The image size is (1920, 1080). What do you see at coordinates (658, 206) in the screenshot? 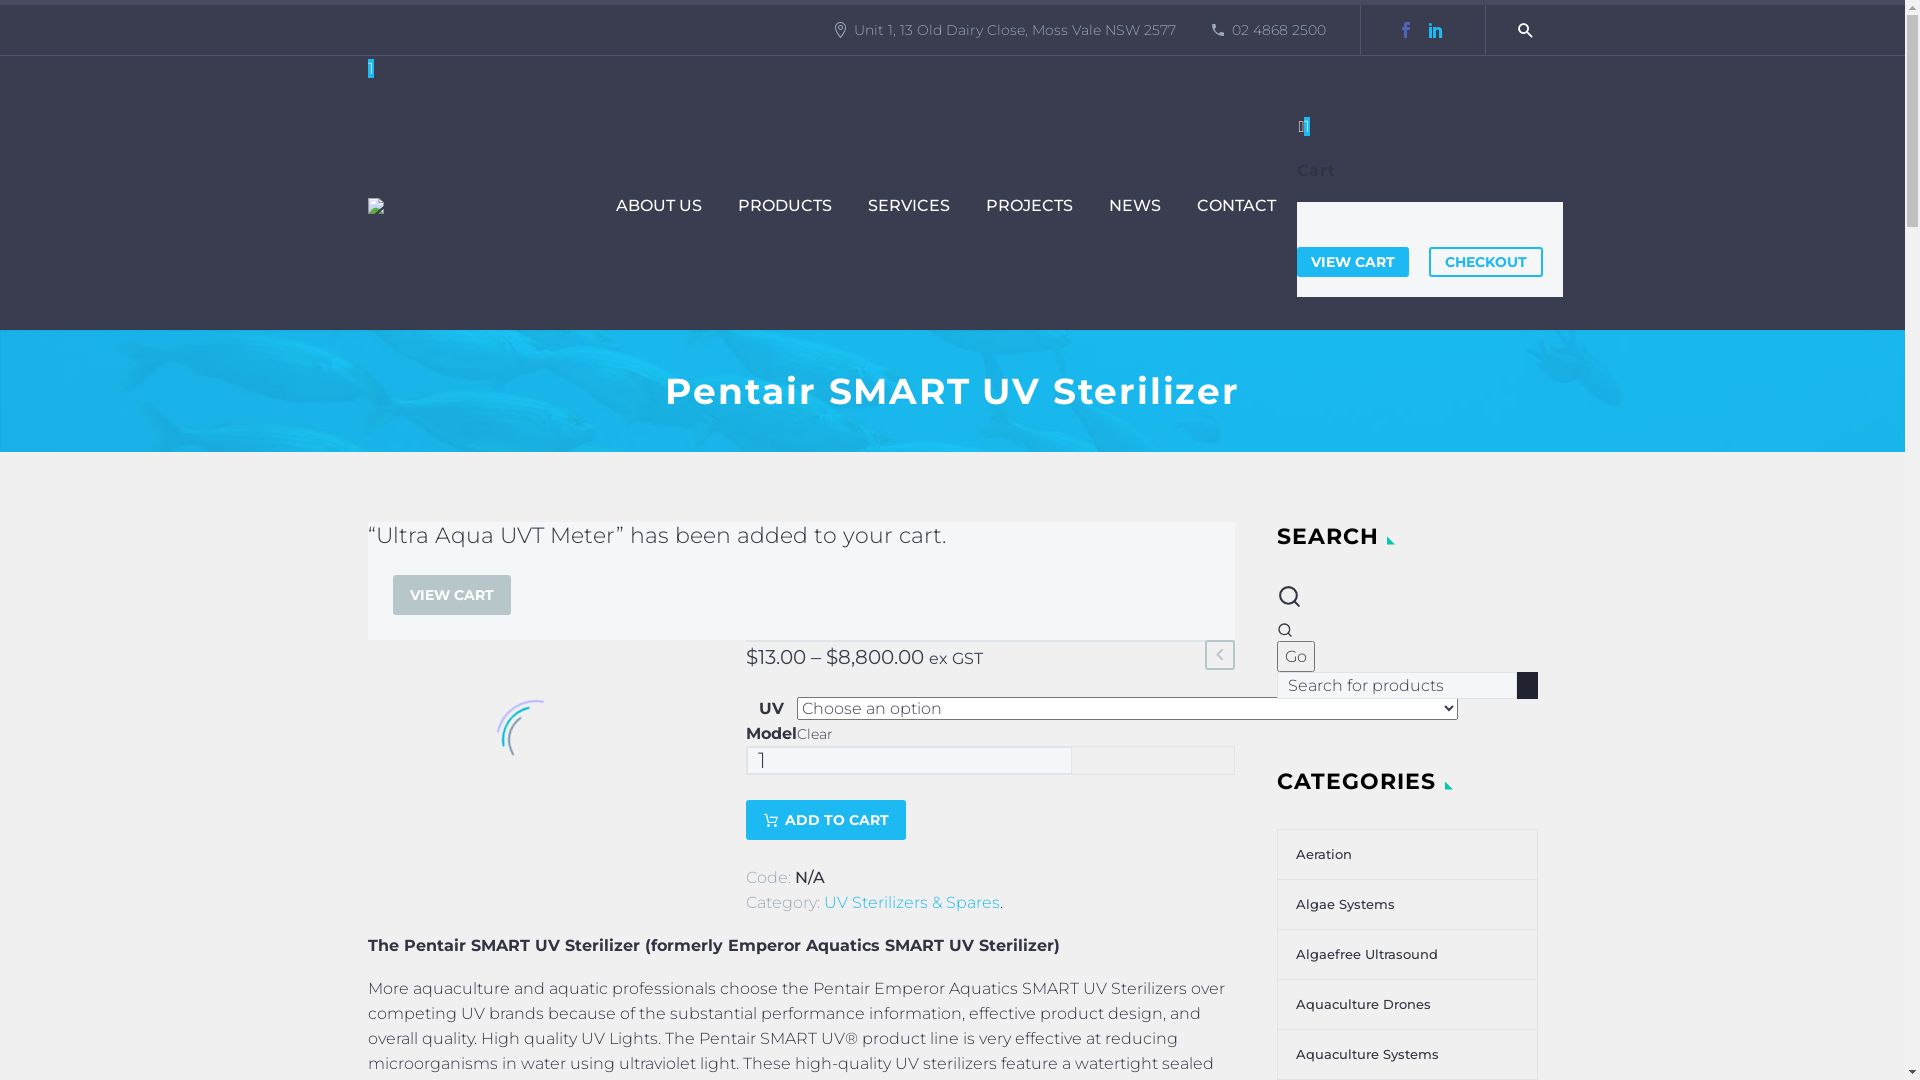
I see `ABOUT US` at bounding box center [658, 206].